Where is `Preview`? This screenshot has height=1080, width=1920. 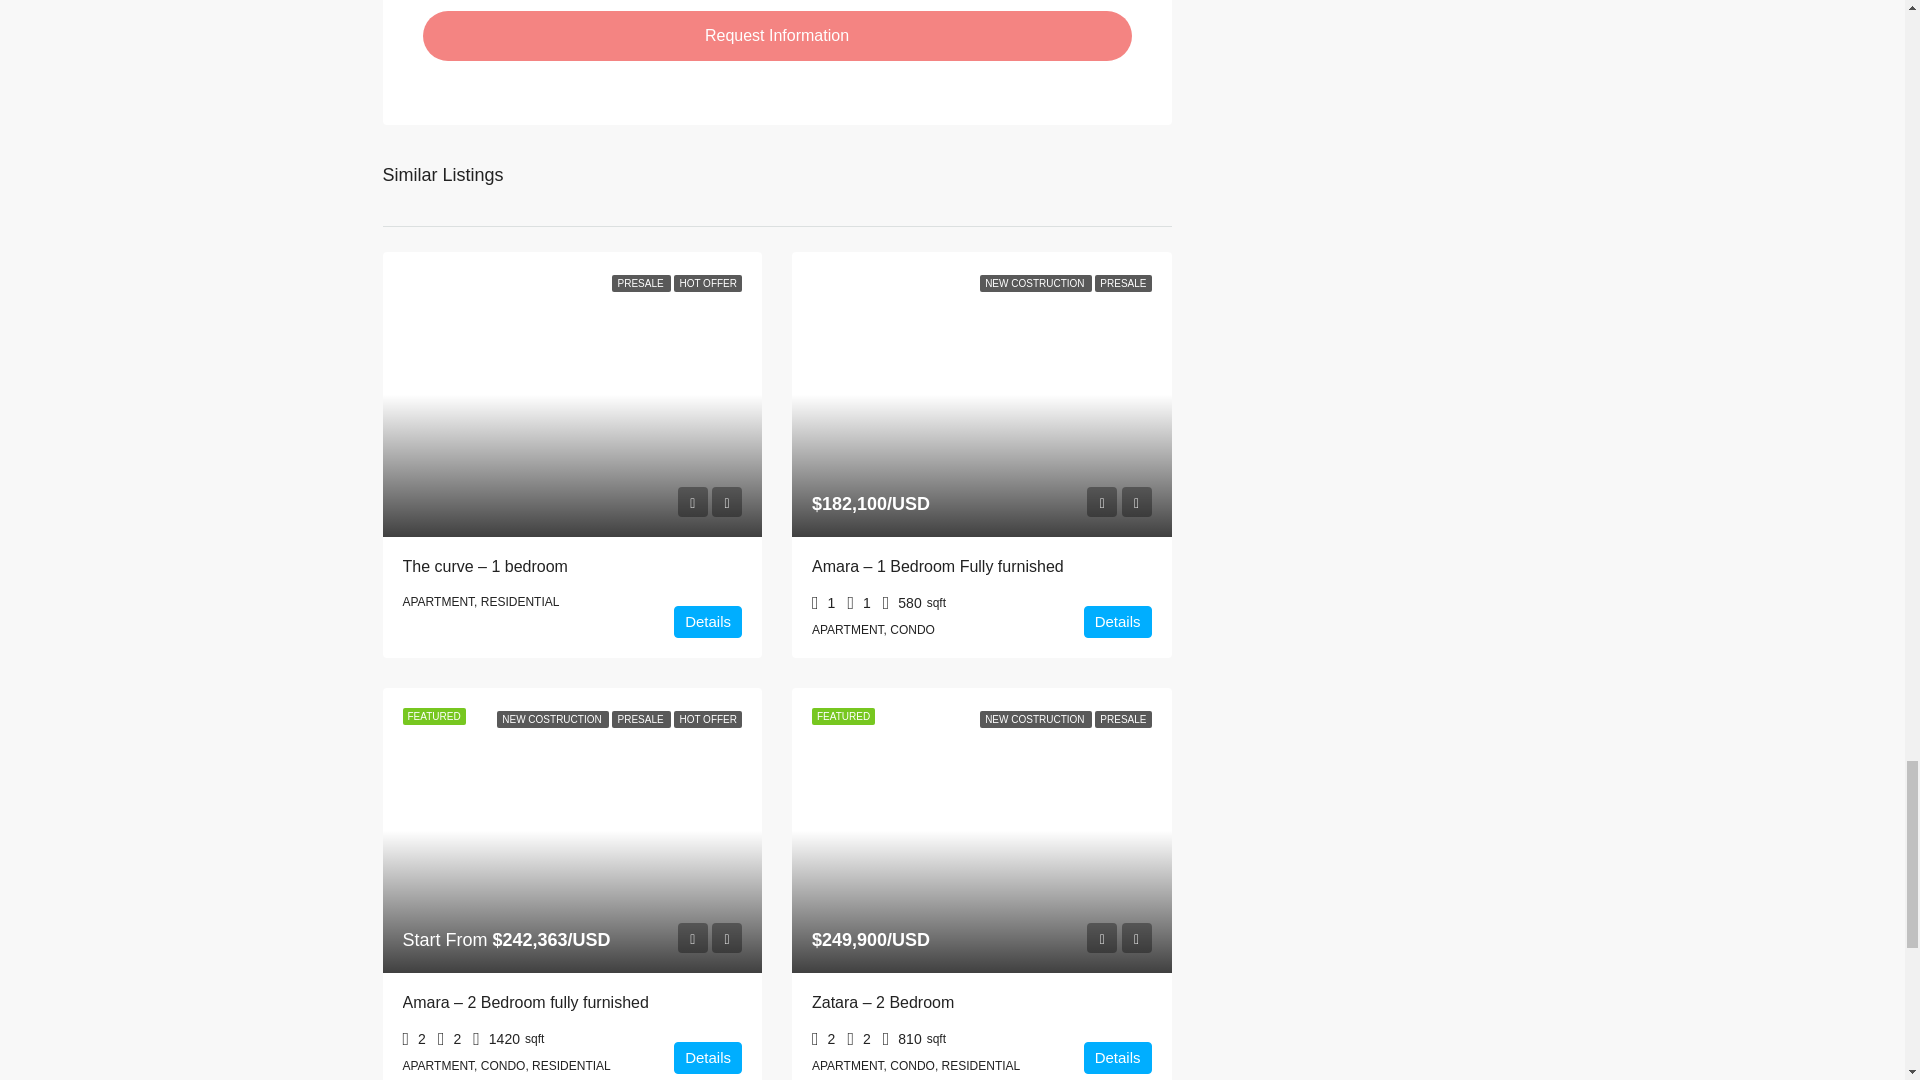
Preview is located at coordinates (1102, 502).